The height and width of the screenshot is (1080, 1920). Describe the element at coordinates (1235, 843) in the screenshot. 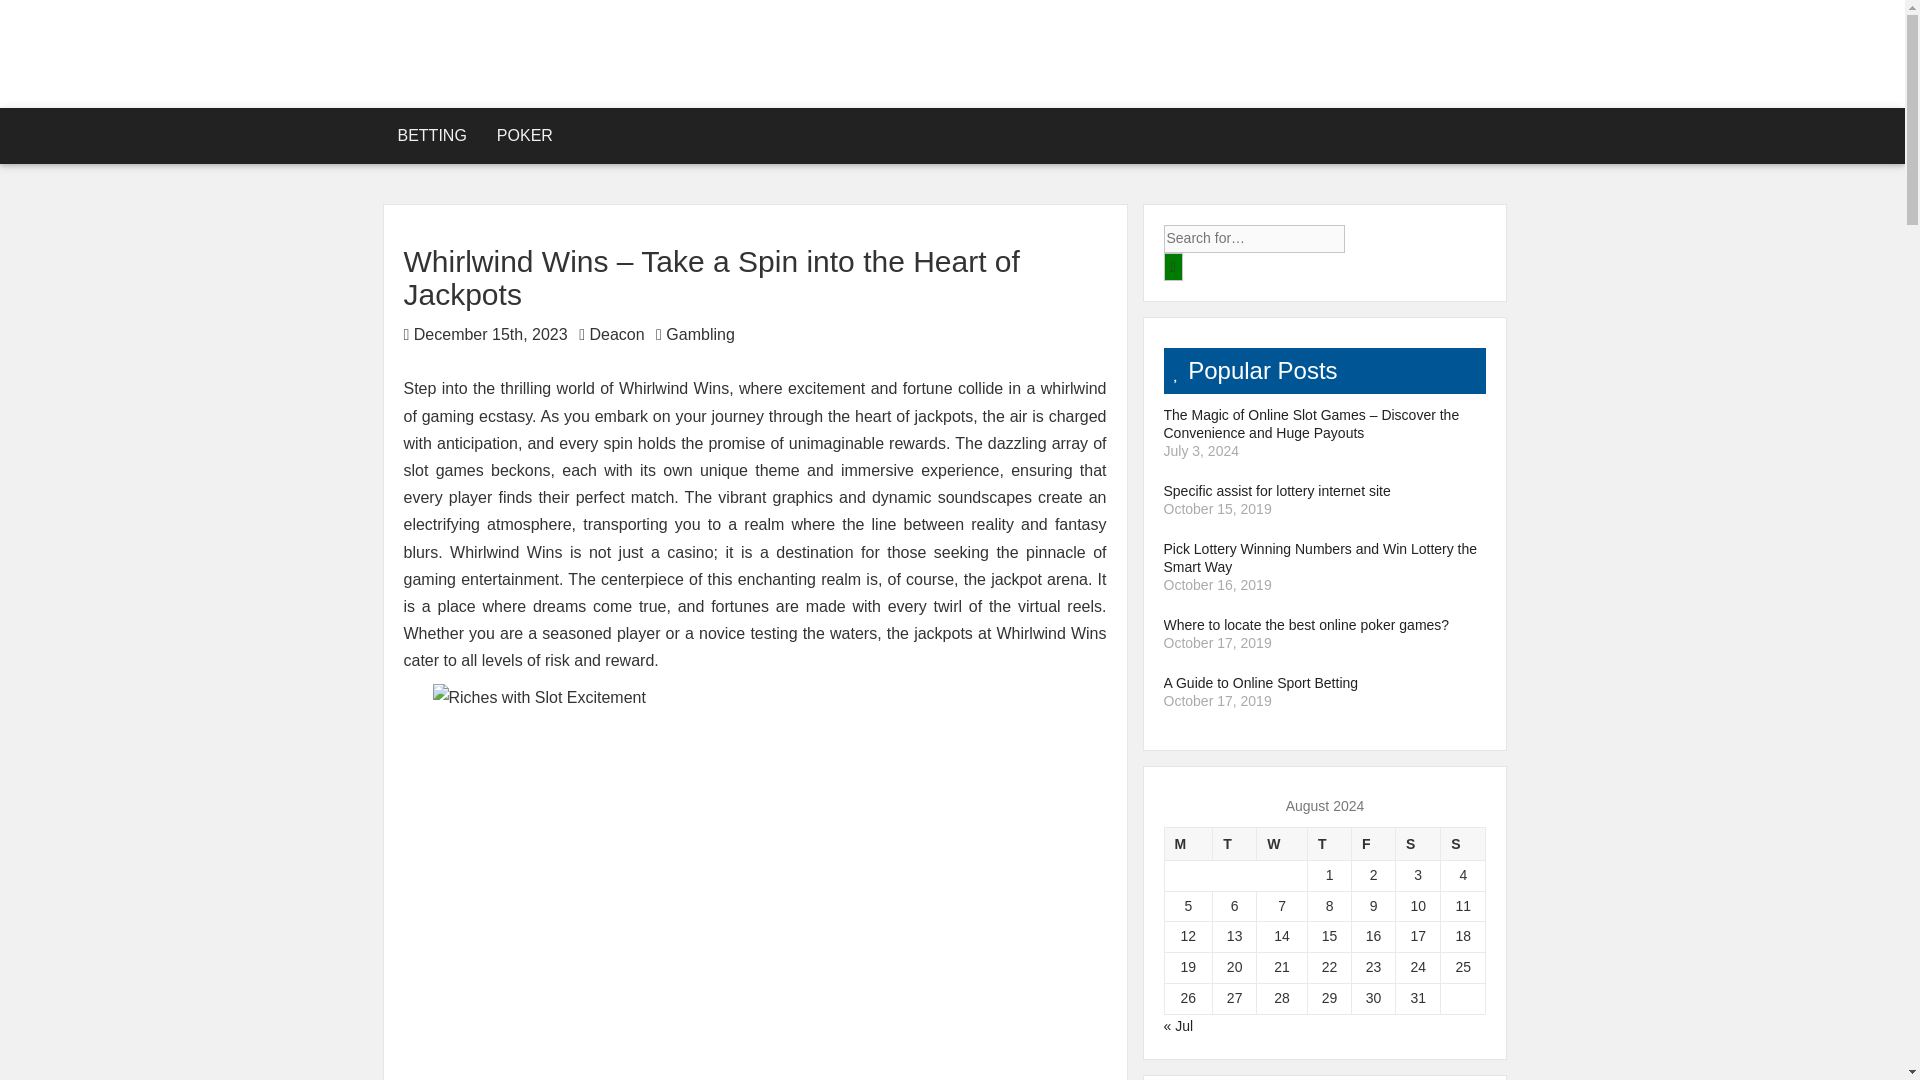

I see `Tuesday` at that location.